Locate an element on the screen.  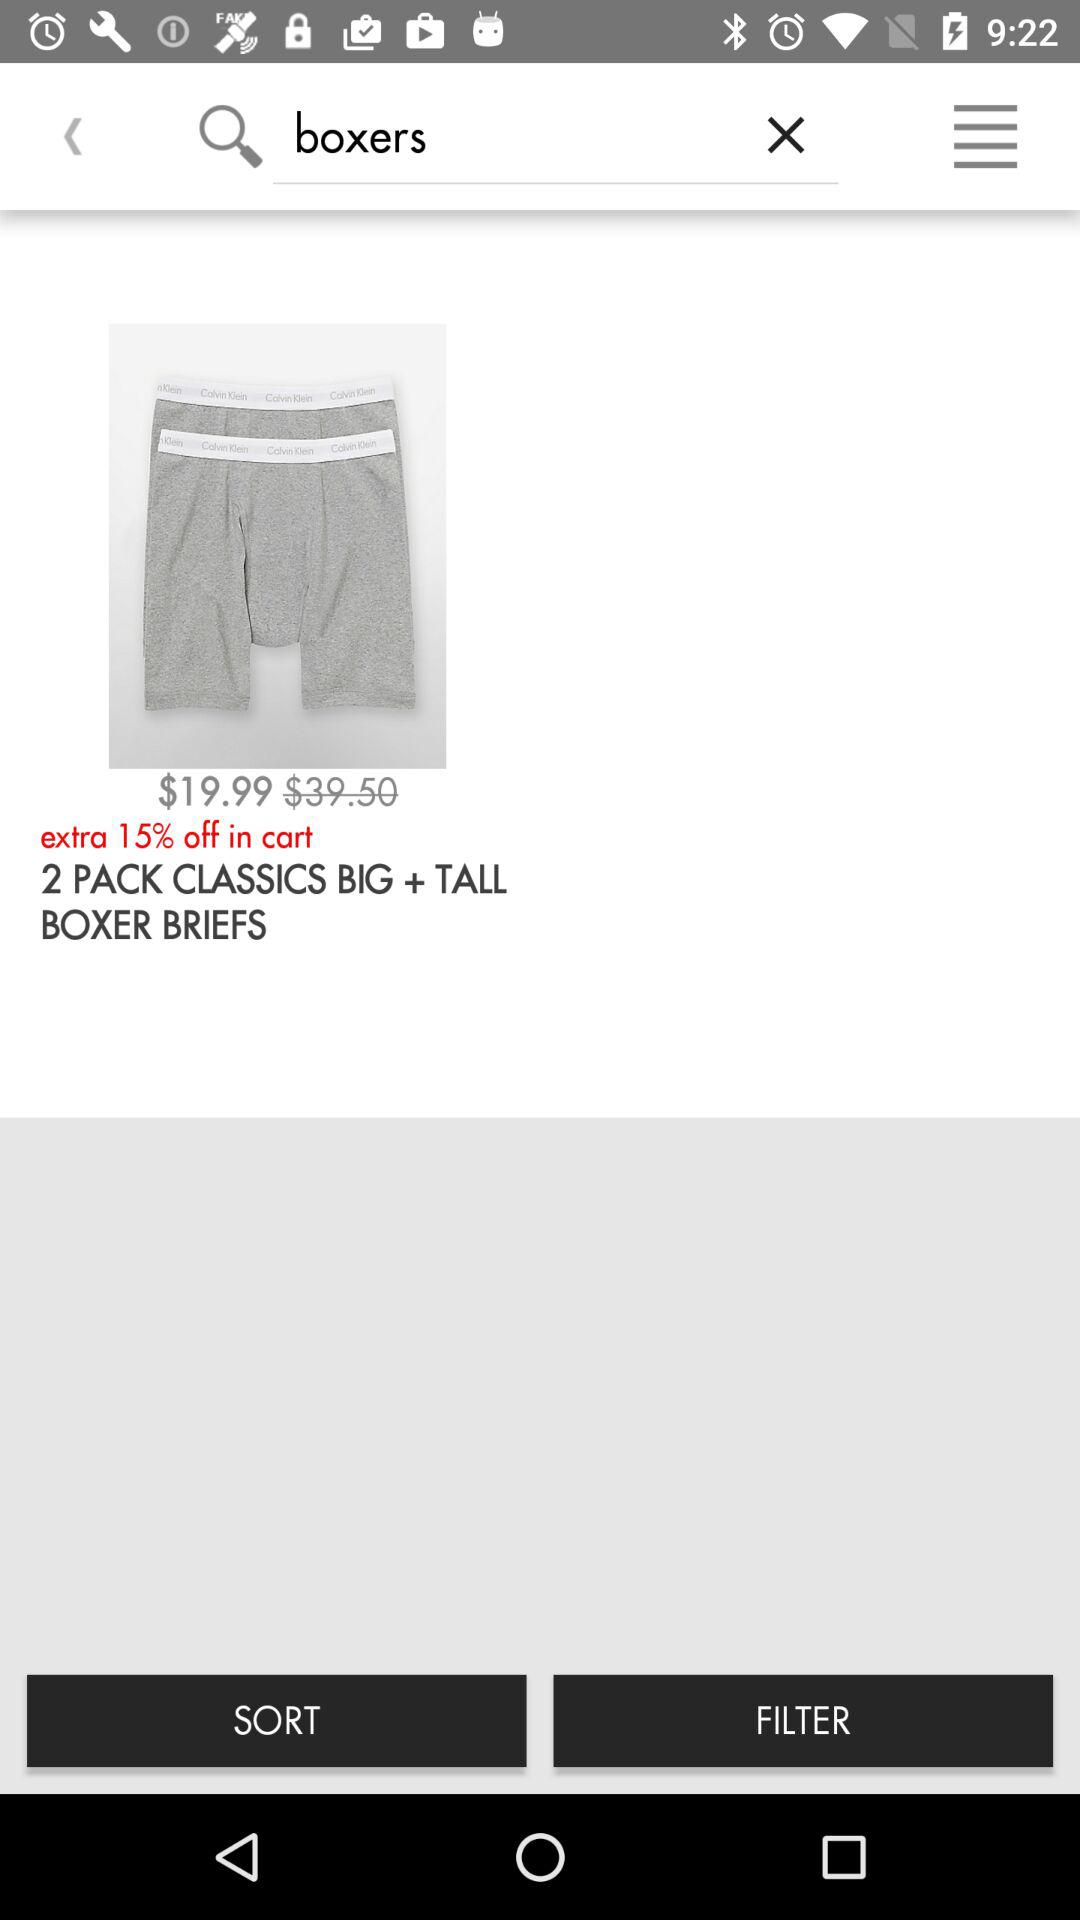
scroll until filter icon is located at coordinates (803, 1720).